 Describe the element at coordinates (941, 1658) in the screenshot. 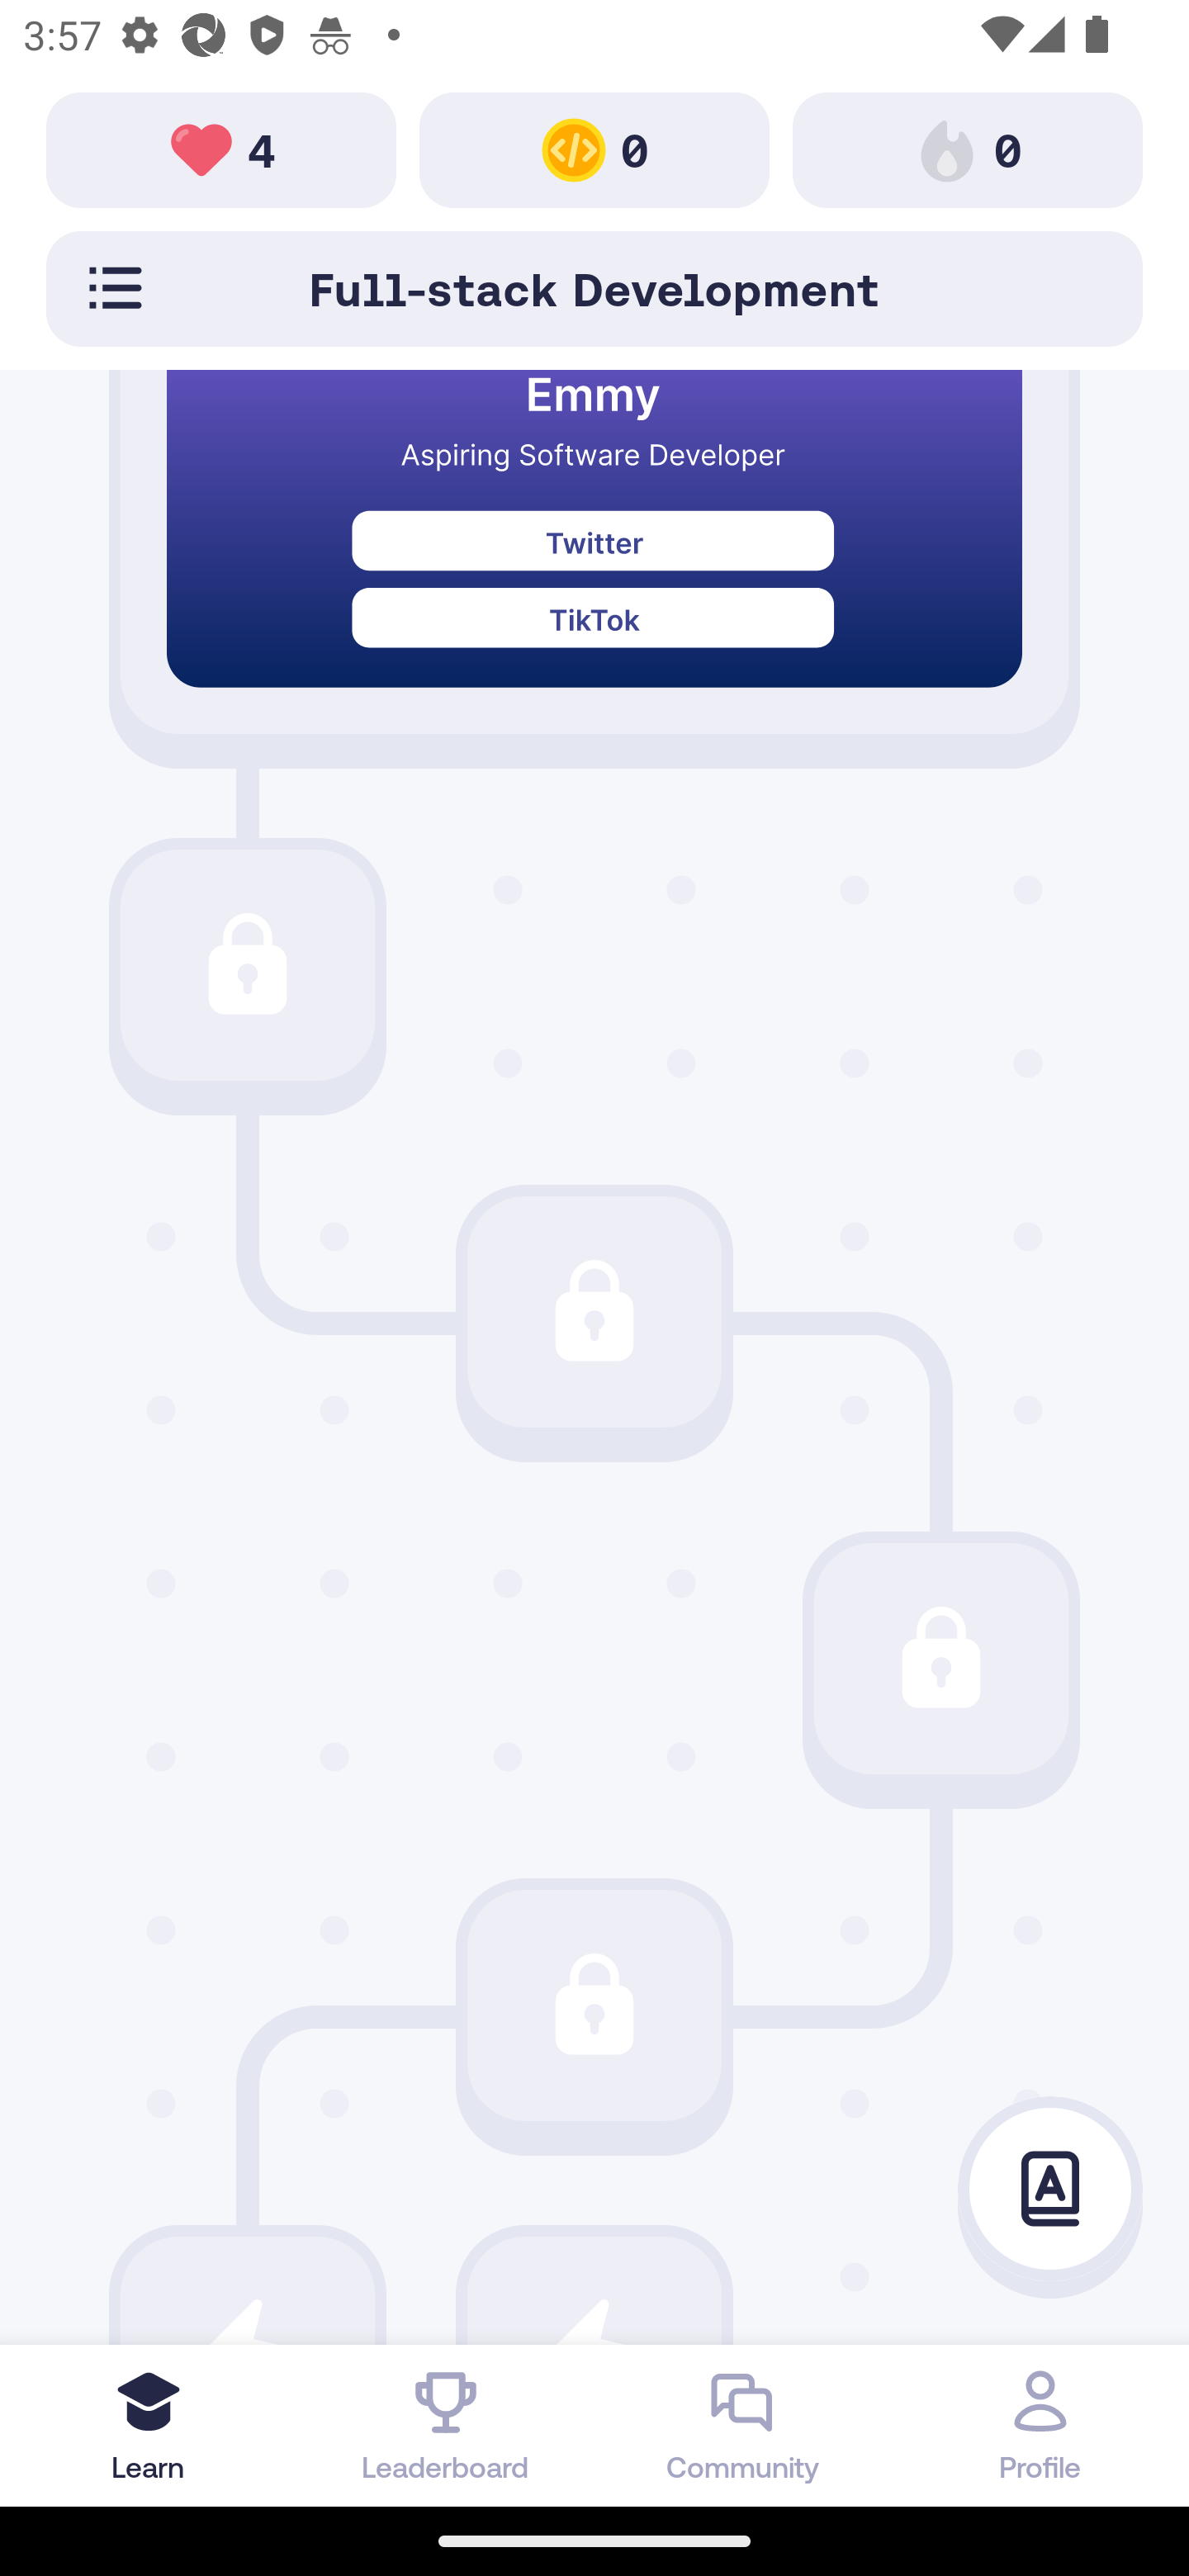

I see `Path Icon` at that location.